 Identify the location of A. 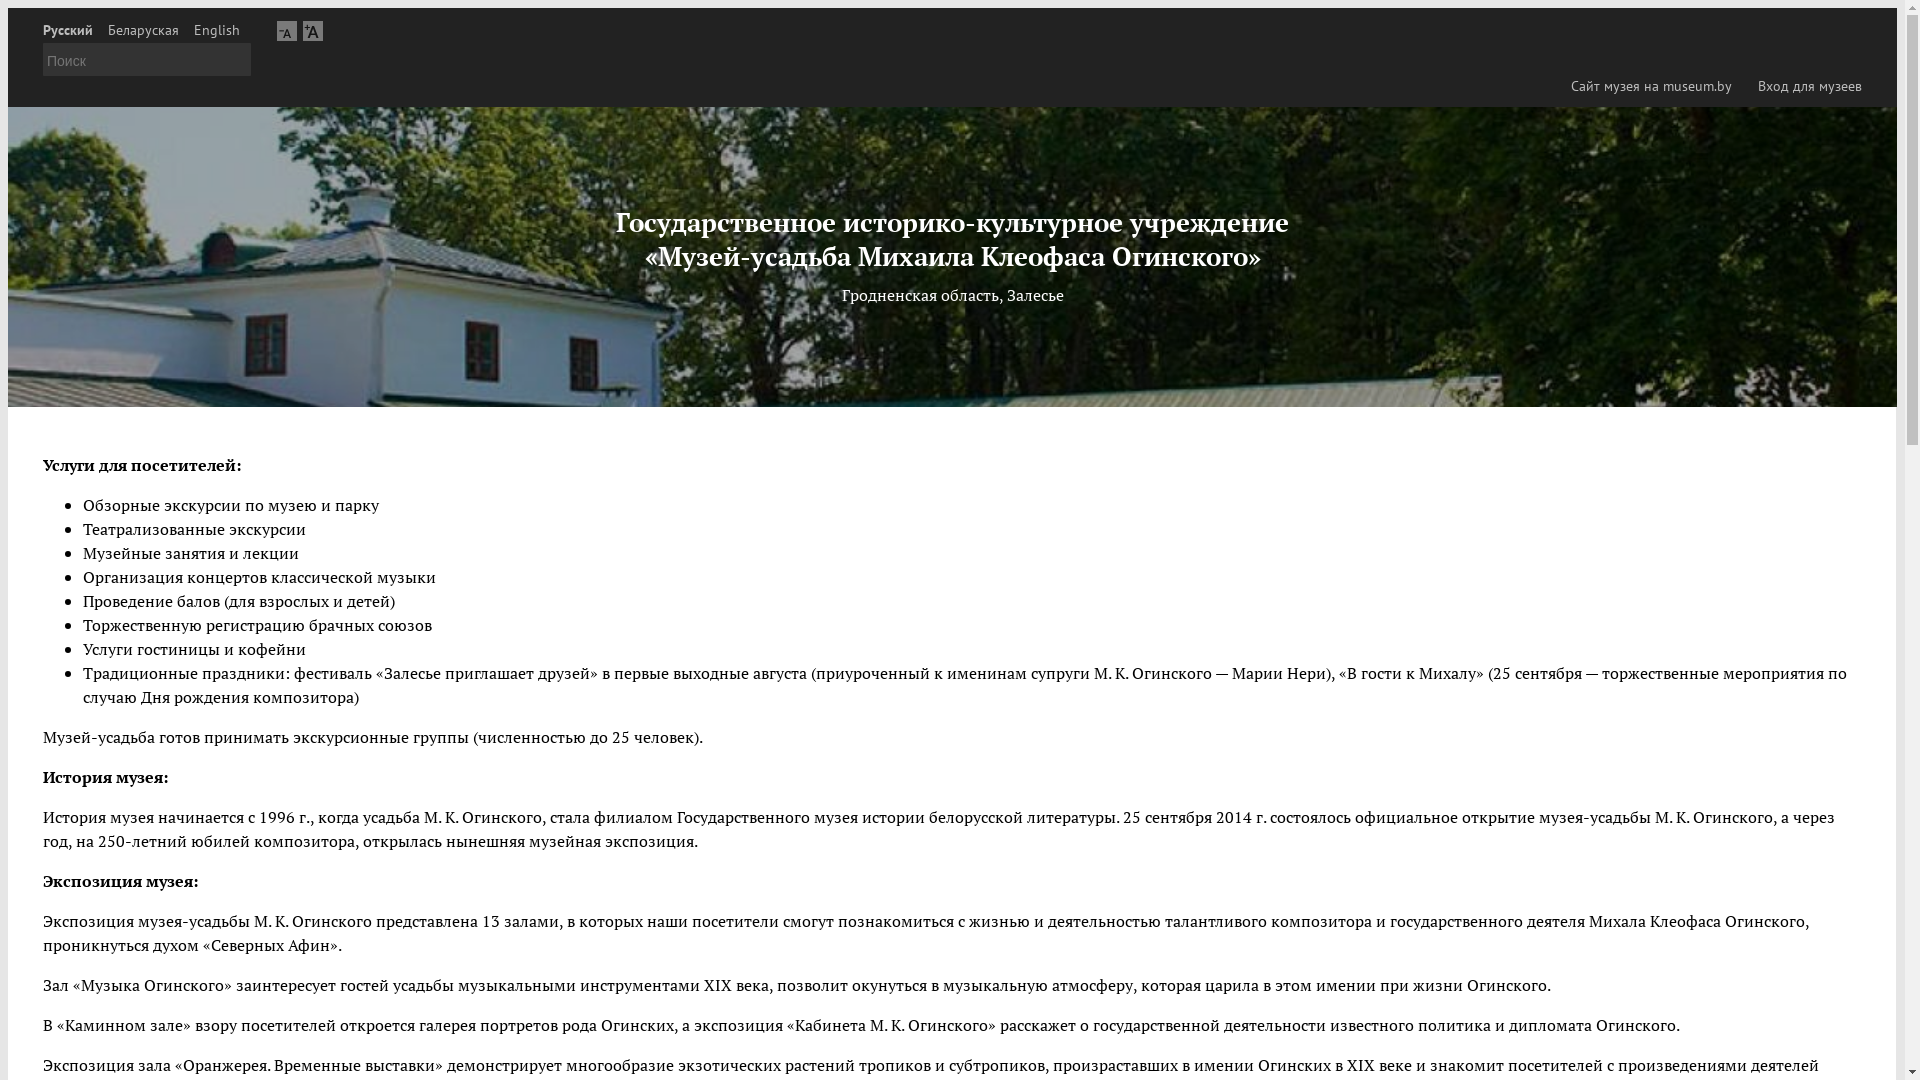
(313, 30).